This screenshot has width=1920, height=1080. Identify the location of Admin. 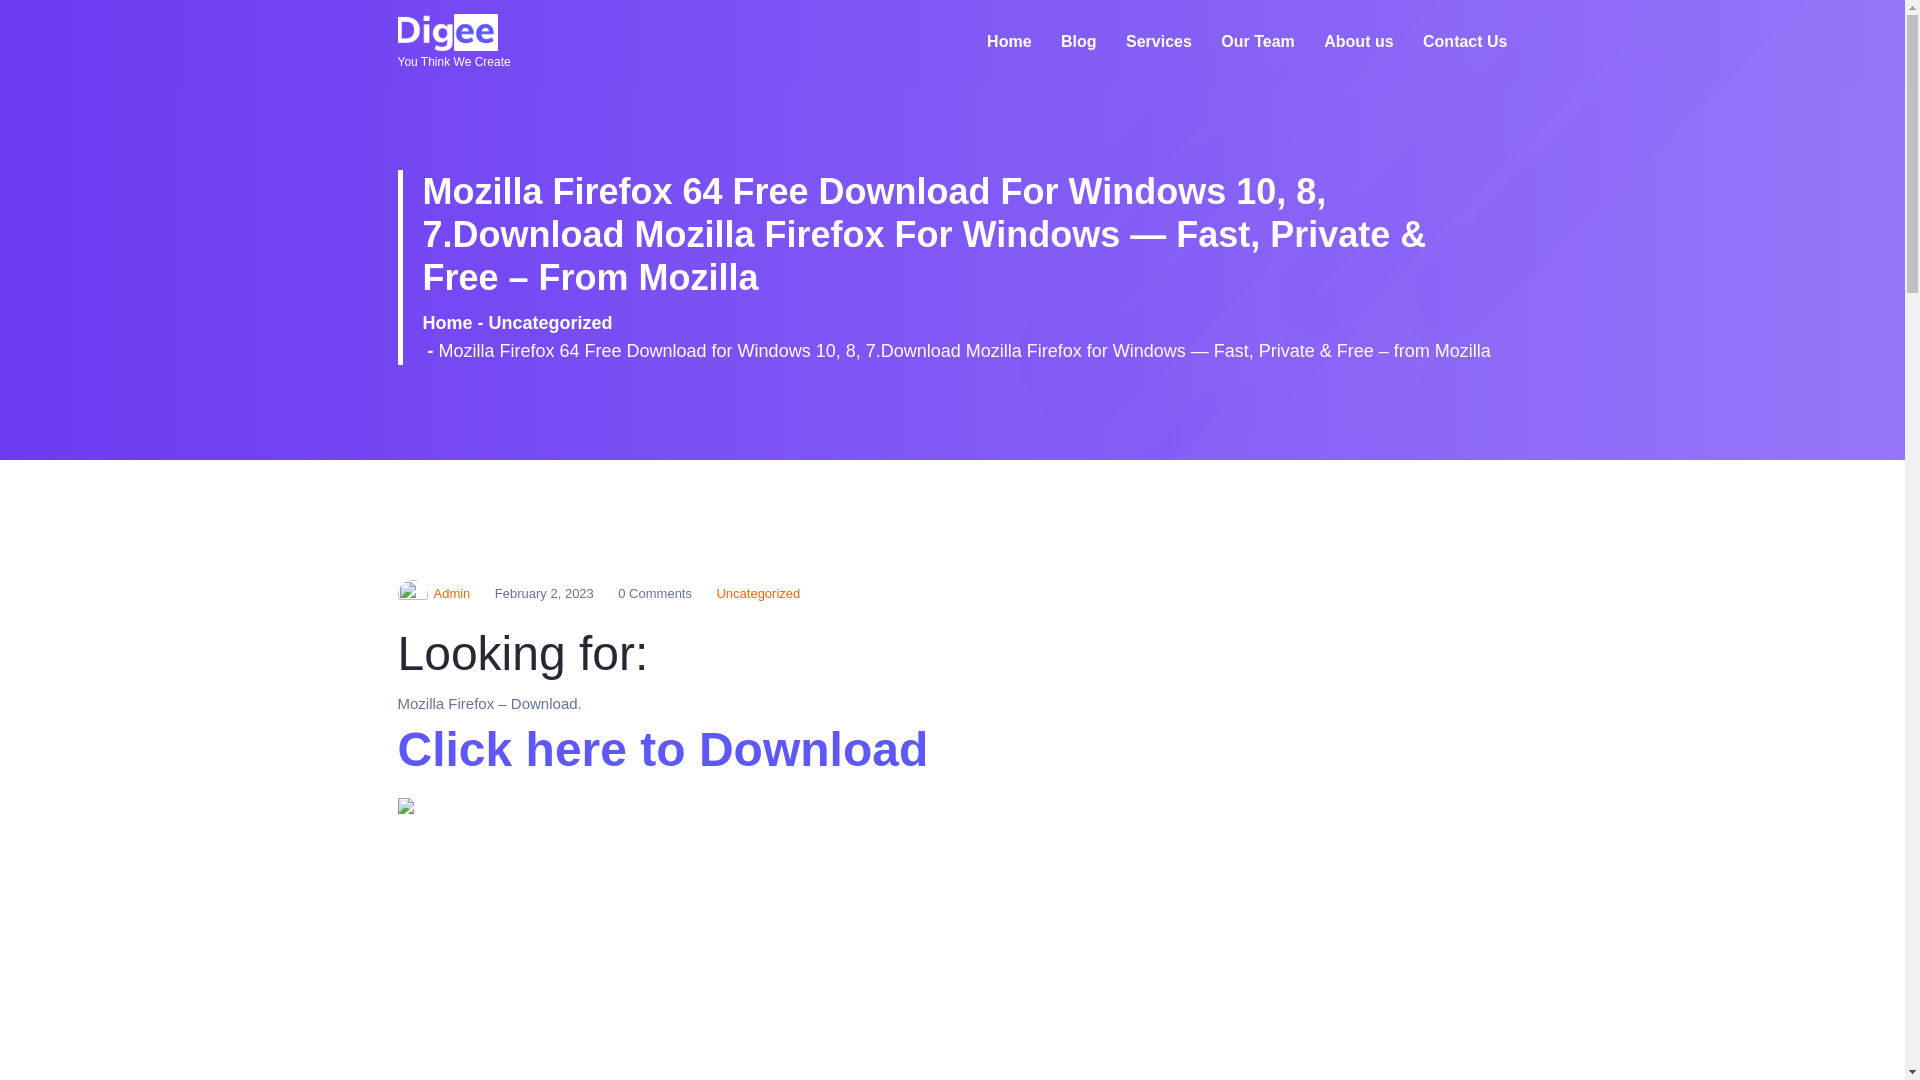
(434, 593).